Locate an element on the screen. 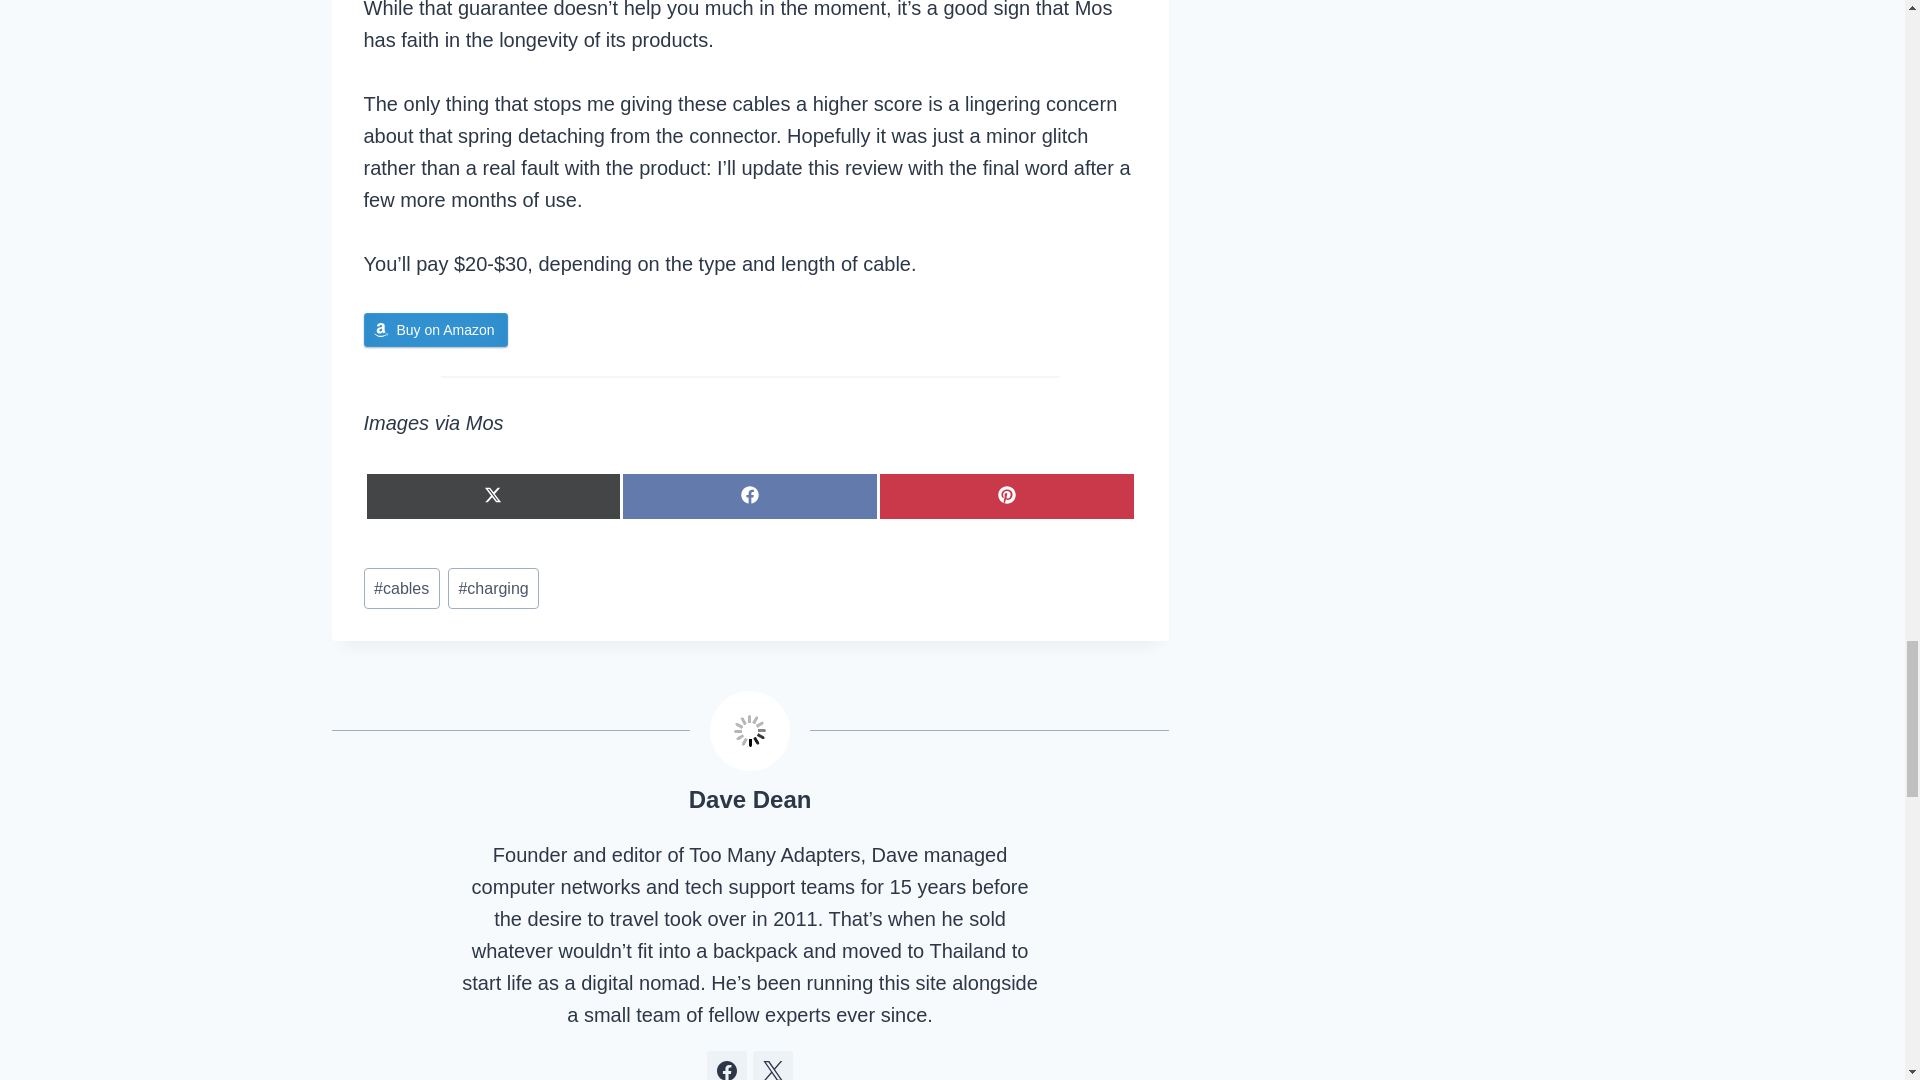  Share on Pinterest is located at coordinates (1006, 496).